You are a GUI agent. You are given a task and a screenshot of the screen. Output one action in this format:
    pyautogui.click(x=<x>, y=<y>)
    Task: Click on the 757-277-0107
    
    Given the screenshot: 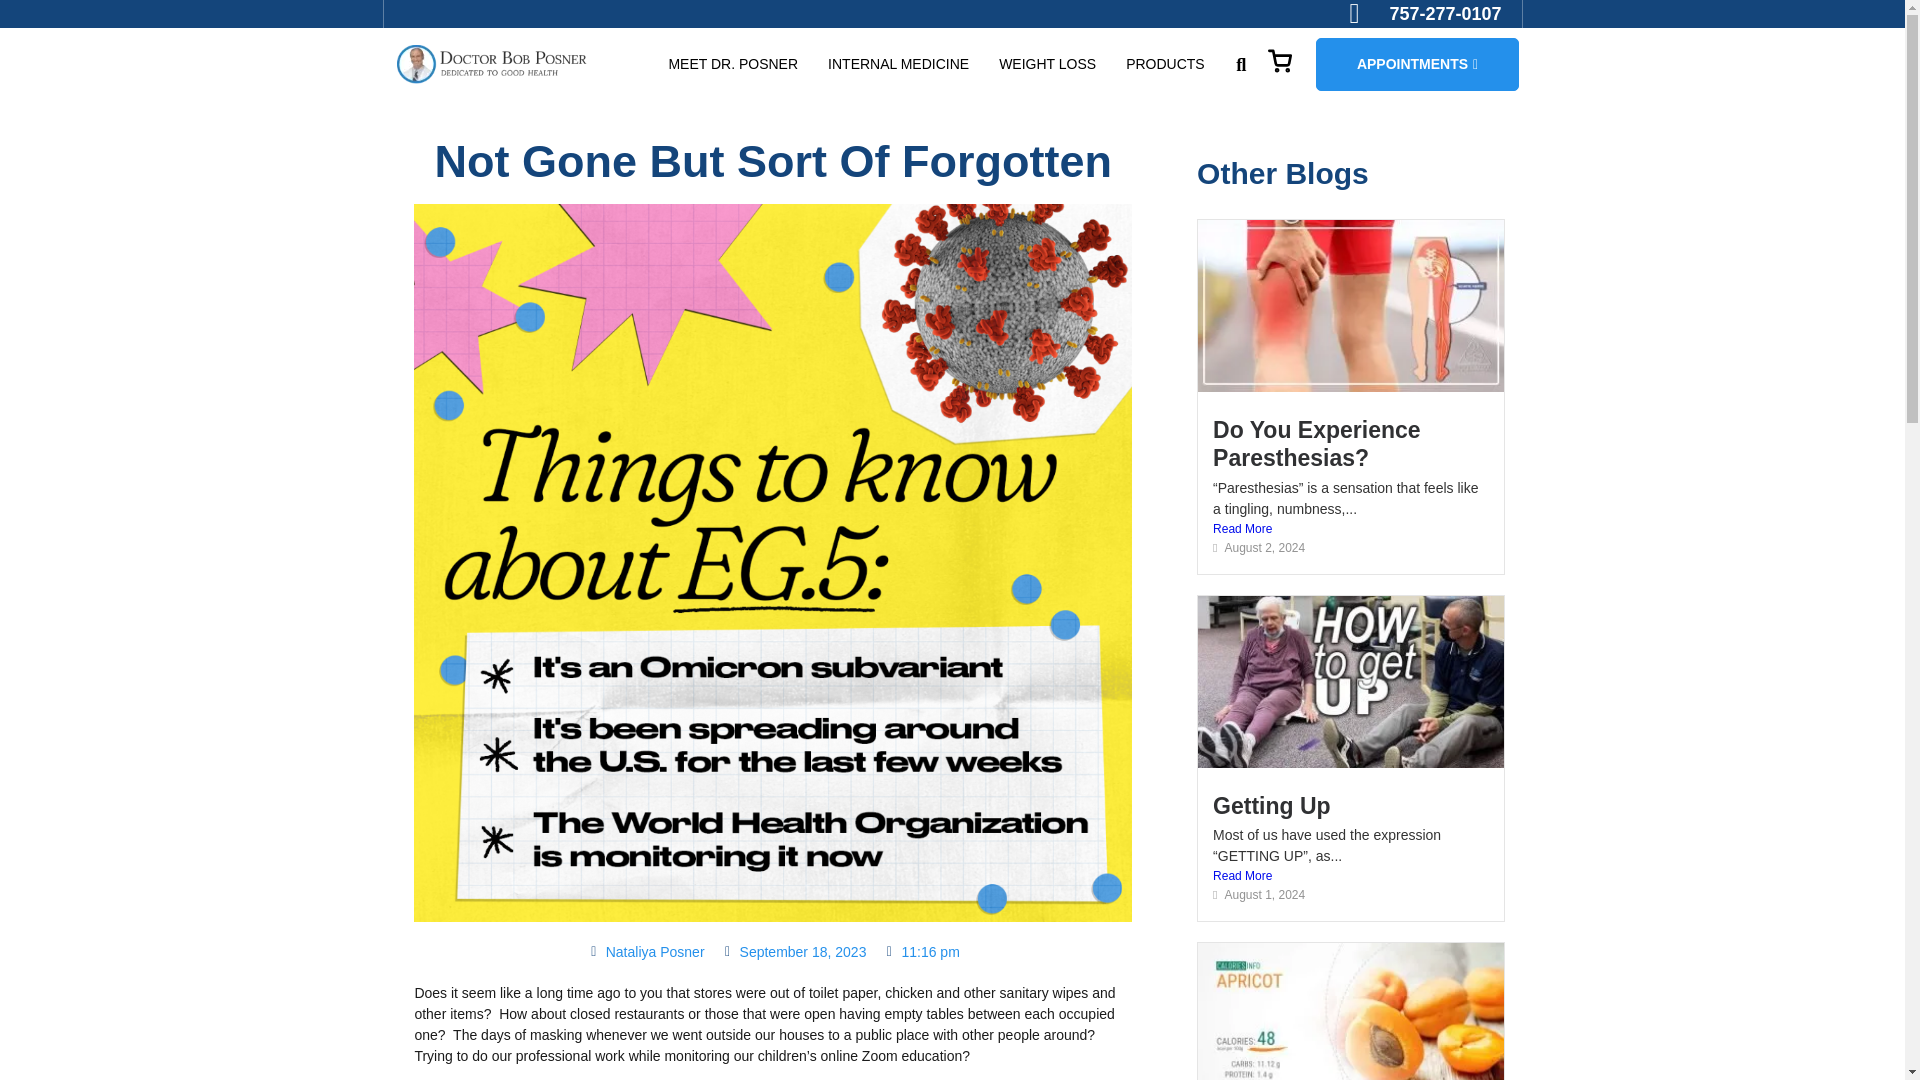 What is the action you would take?
    pyautogui.click(x=1425, y=14)
    